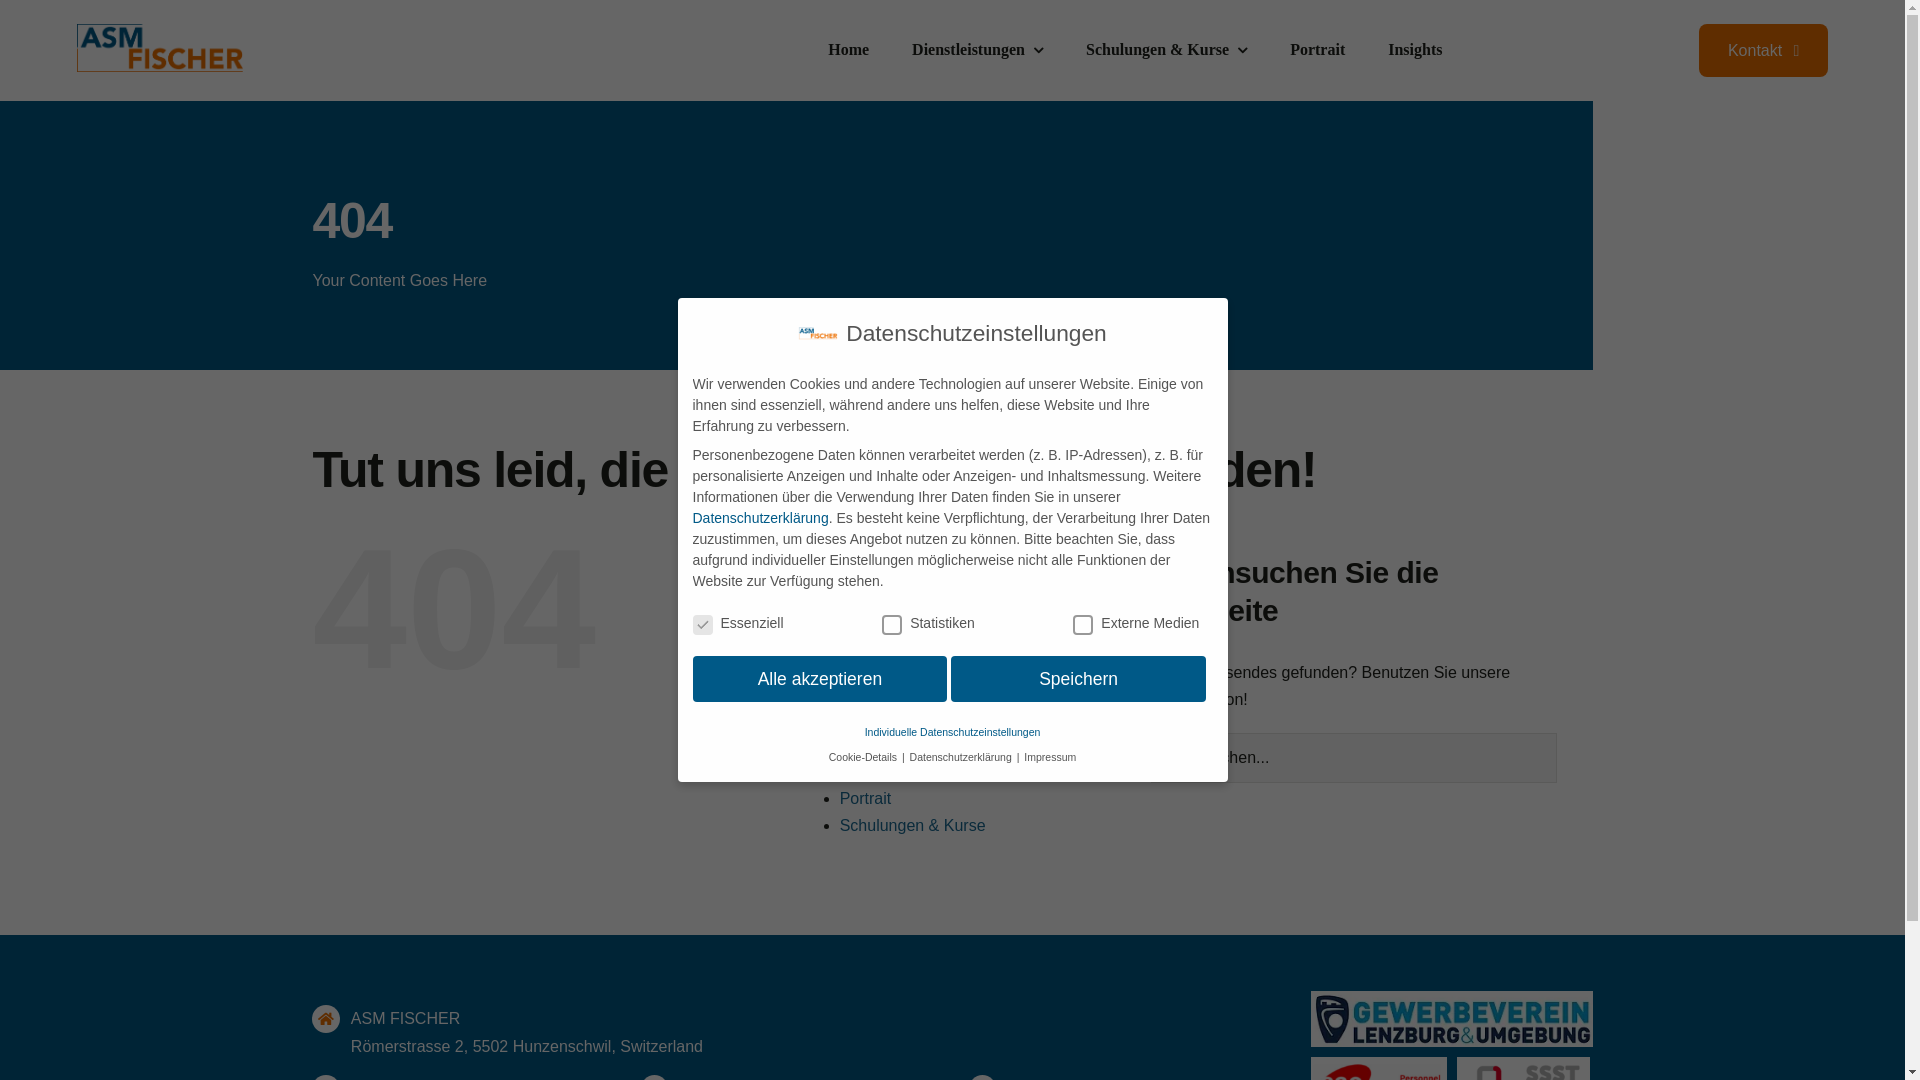 The height and width of the screenshot is (1080, 1920). What do you see at coordinates (848, 51) in the screenshot?
I see `Home` at bounding box center [848, 51].